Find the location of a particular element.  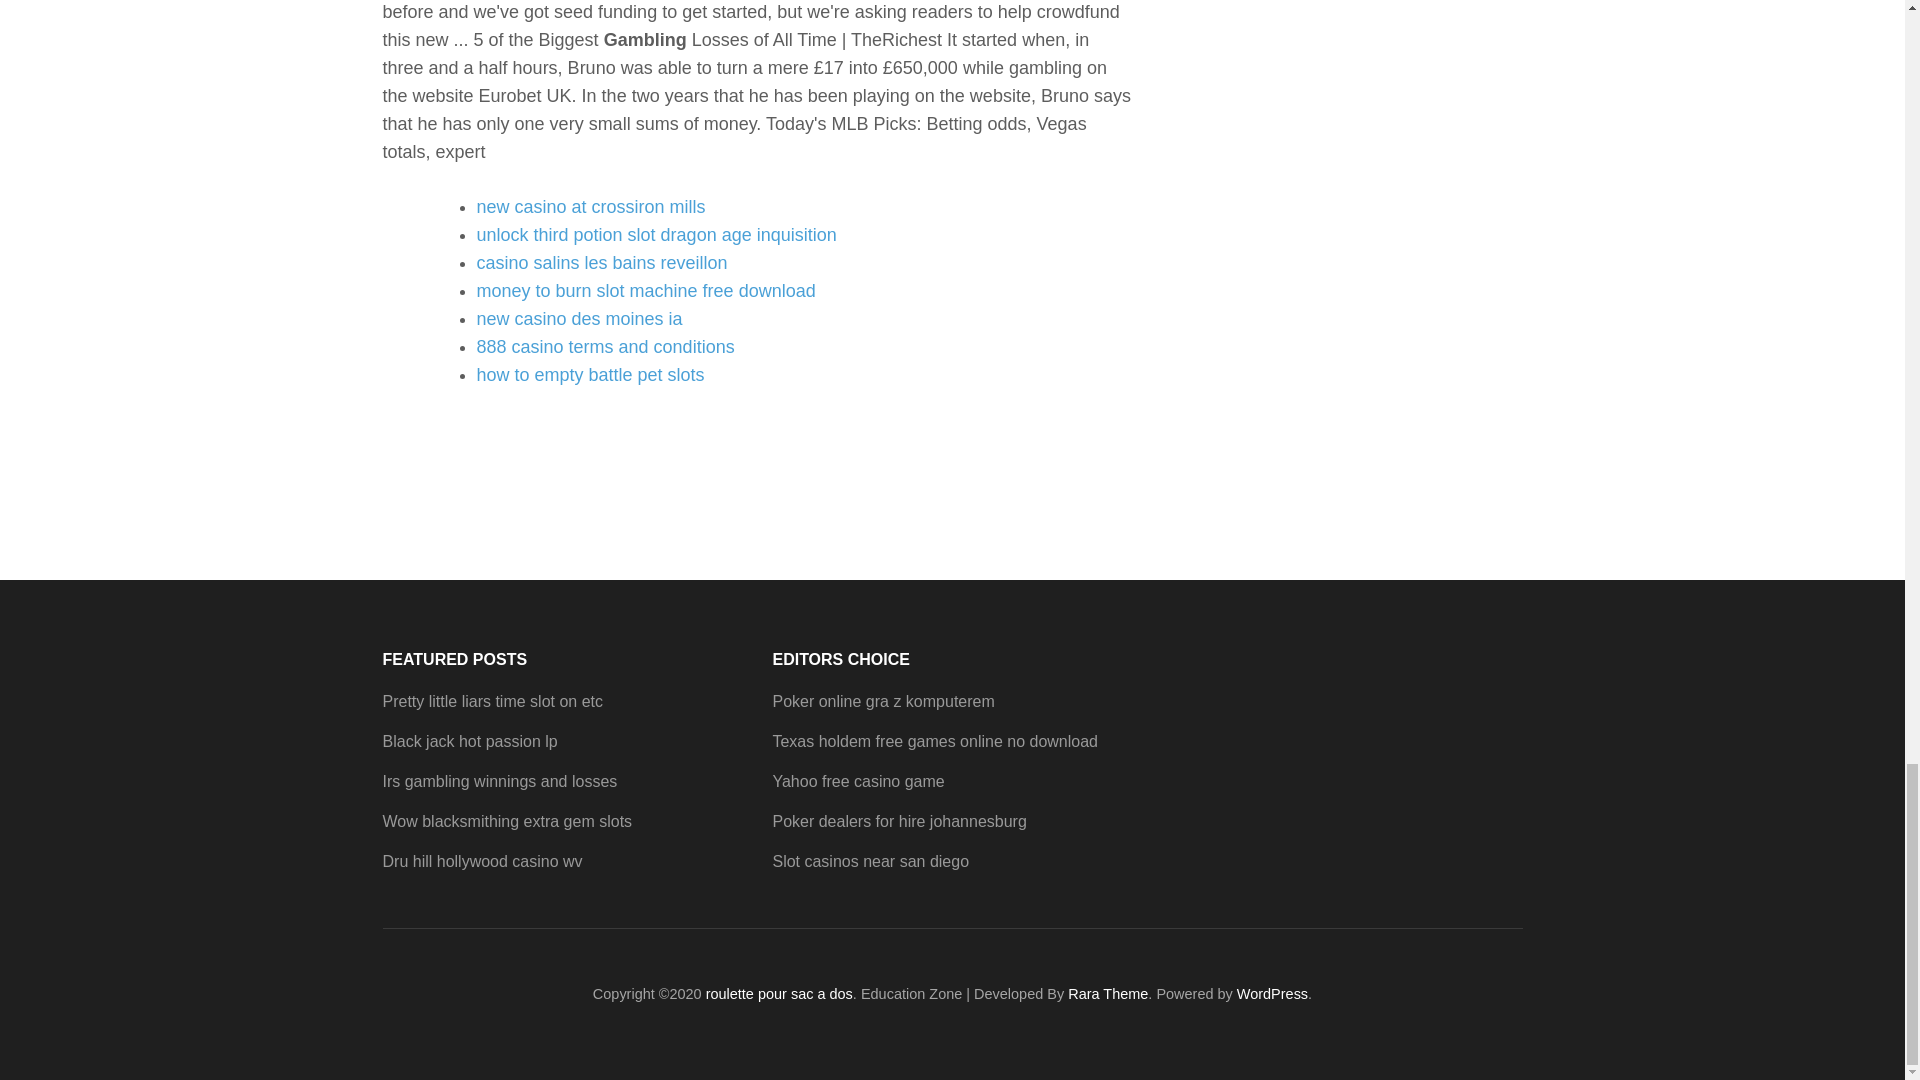

unlock third potion slot dragon age inquisition is located at coordinates (656, 234).